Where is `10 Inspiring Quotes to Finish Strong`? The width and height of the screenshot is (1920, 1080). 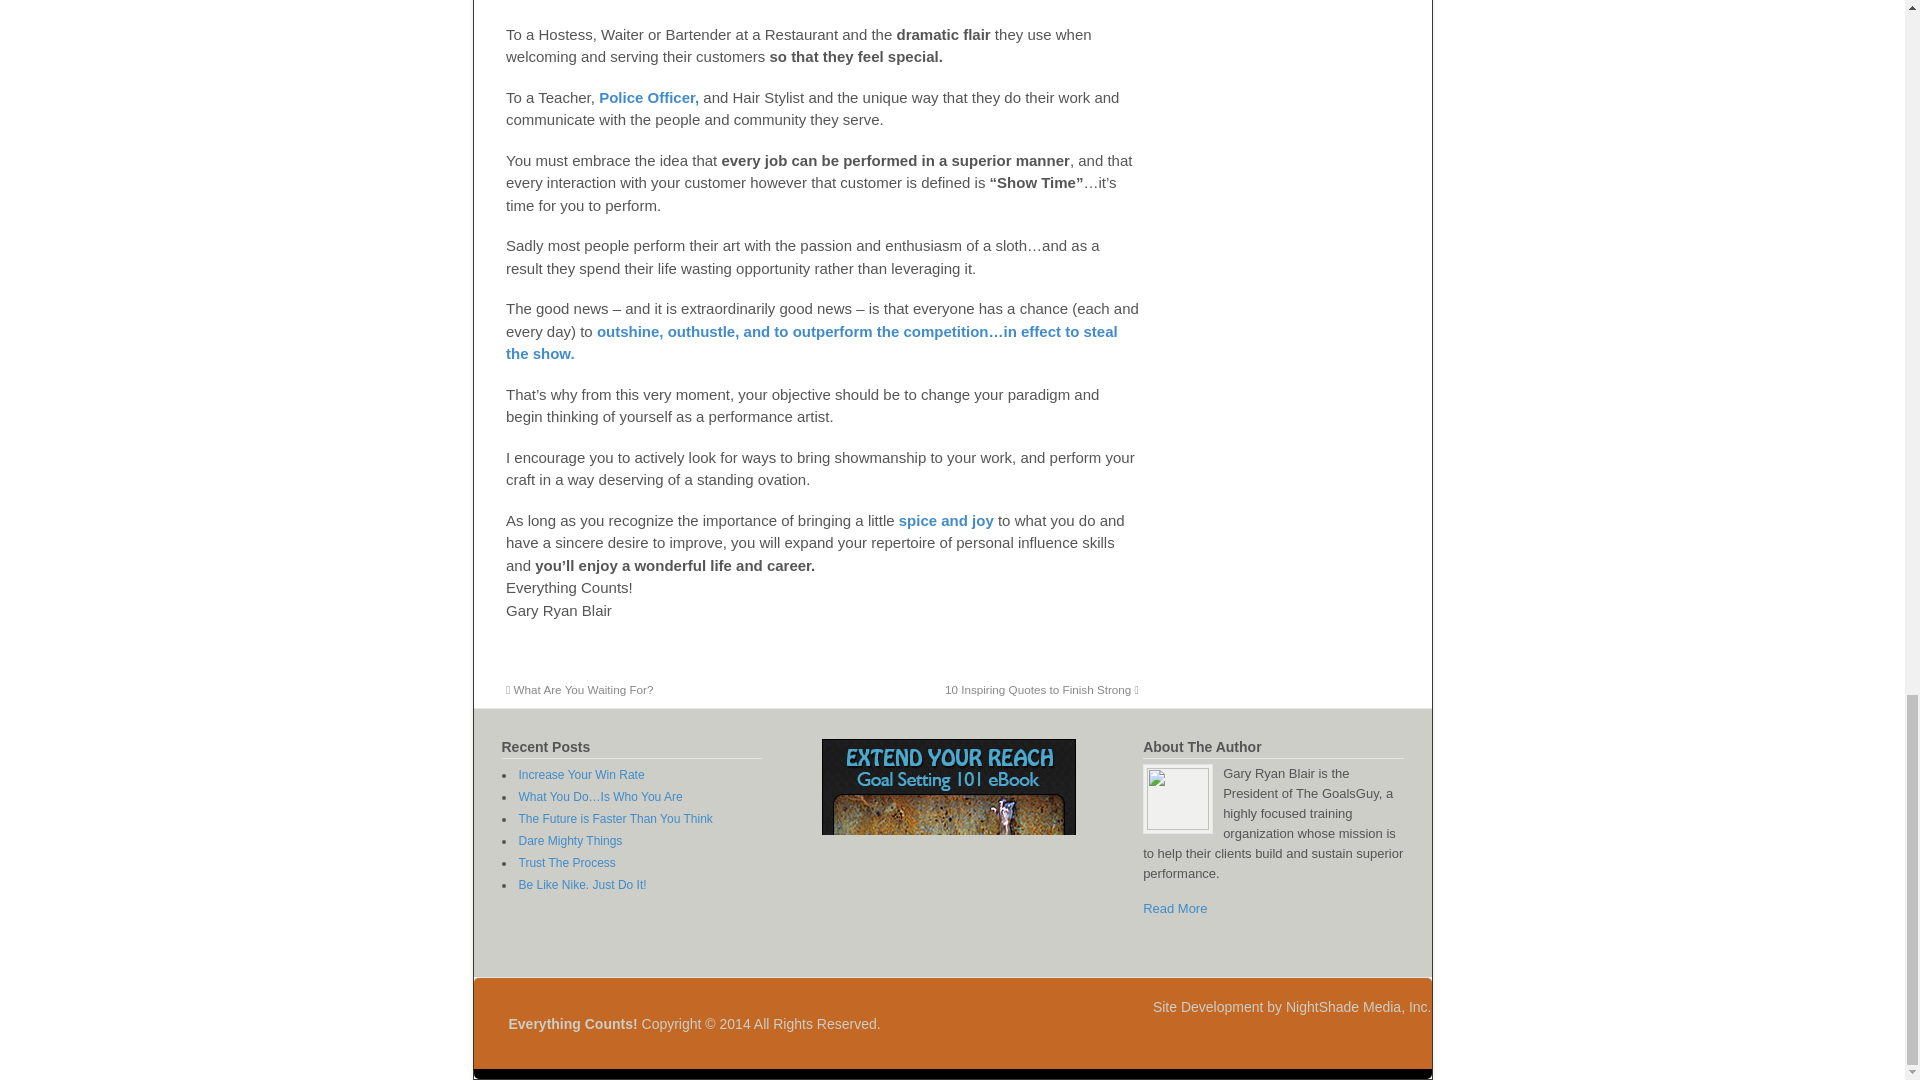
10 Inspiring Quotes to Finish Strong is located at coordinates (1041, 688).